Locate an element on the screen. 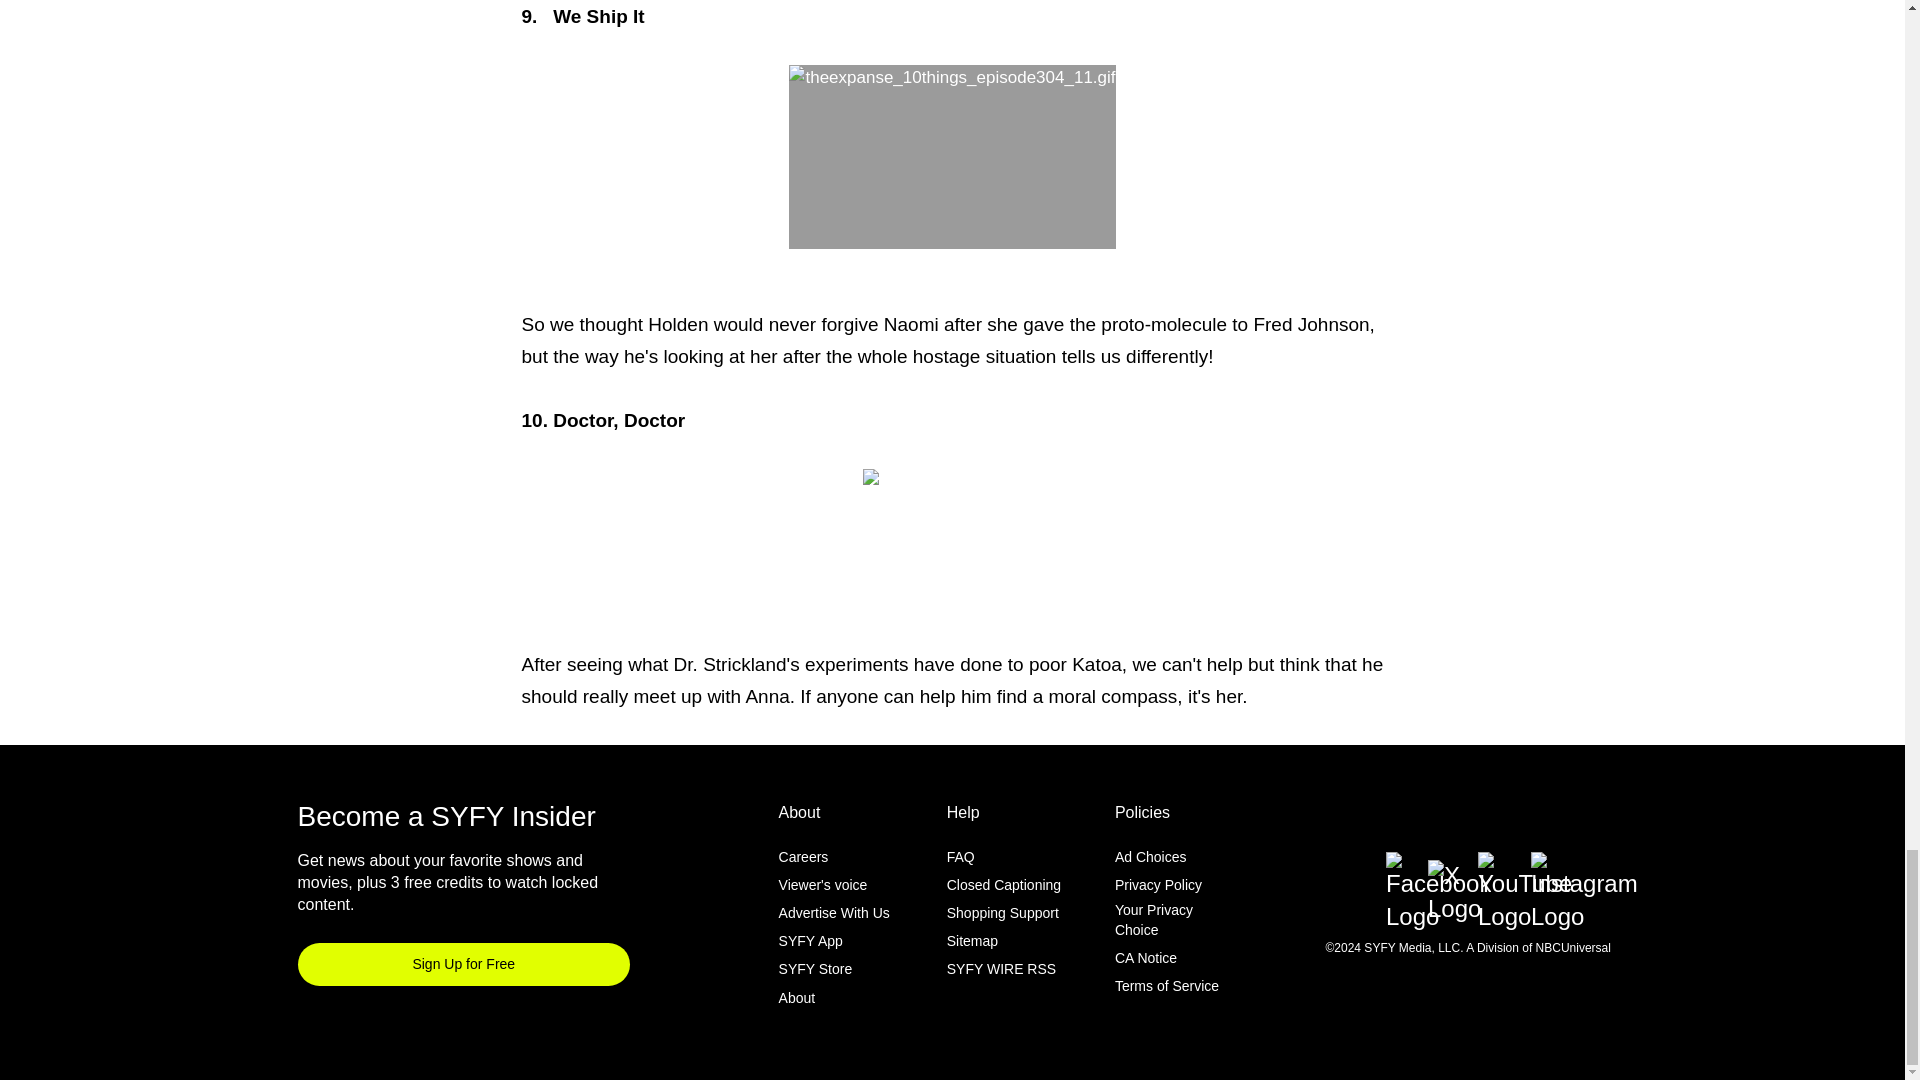 This screenshot has width=1920, height=1080. Sign Up for Free is located at coordinates (464, 964).